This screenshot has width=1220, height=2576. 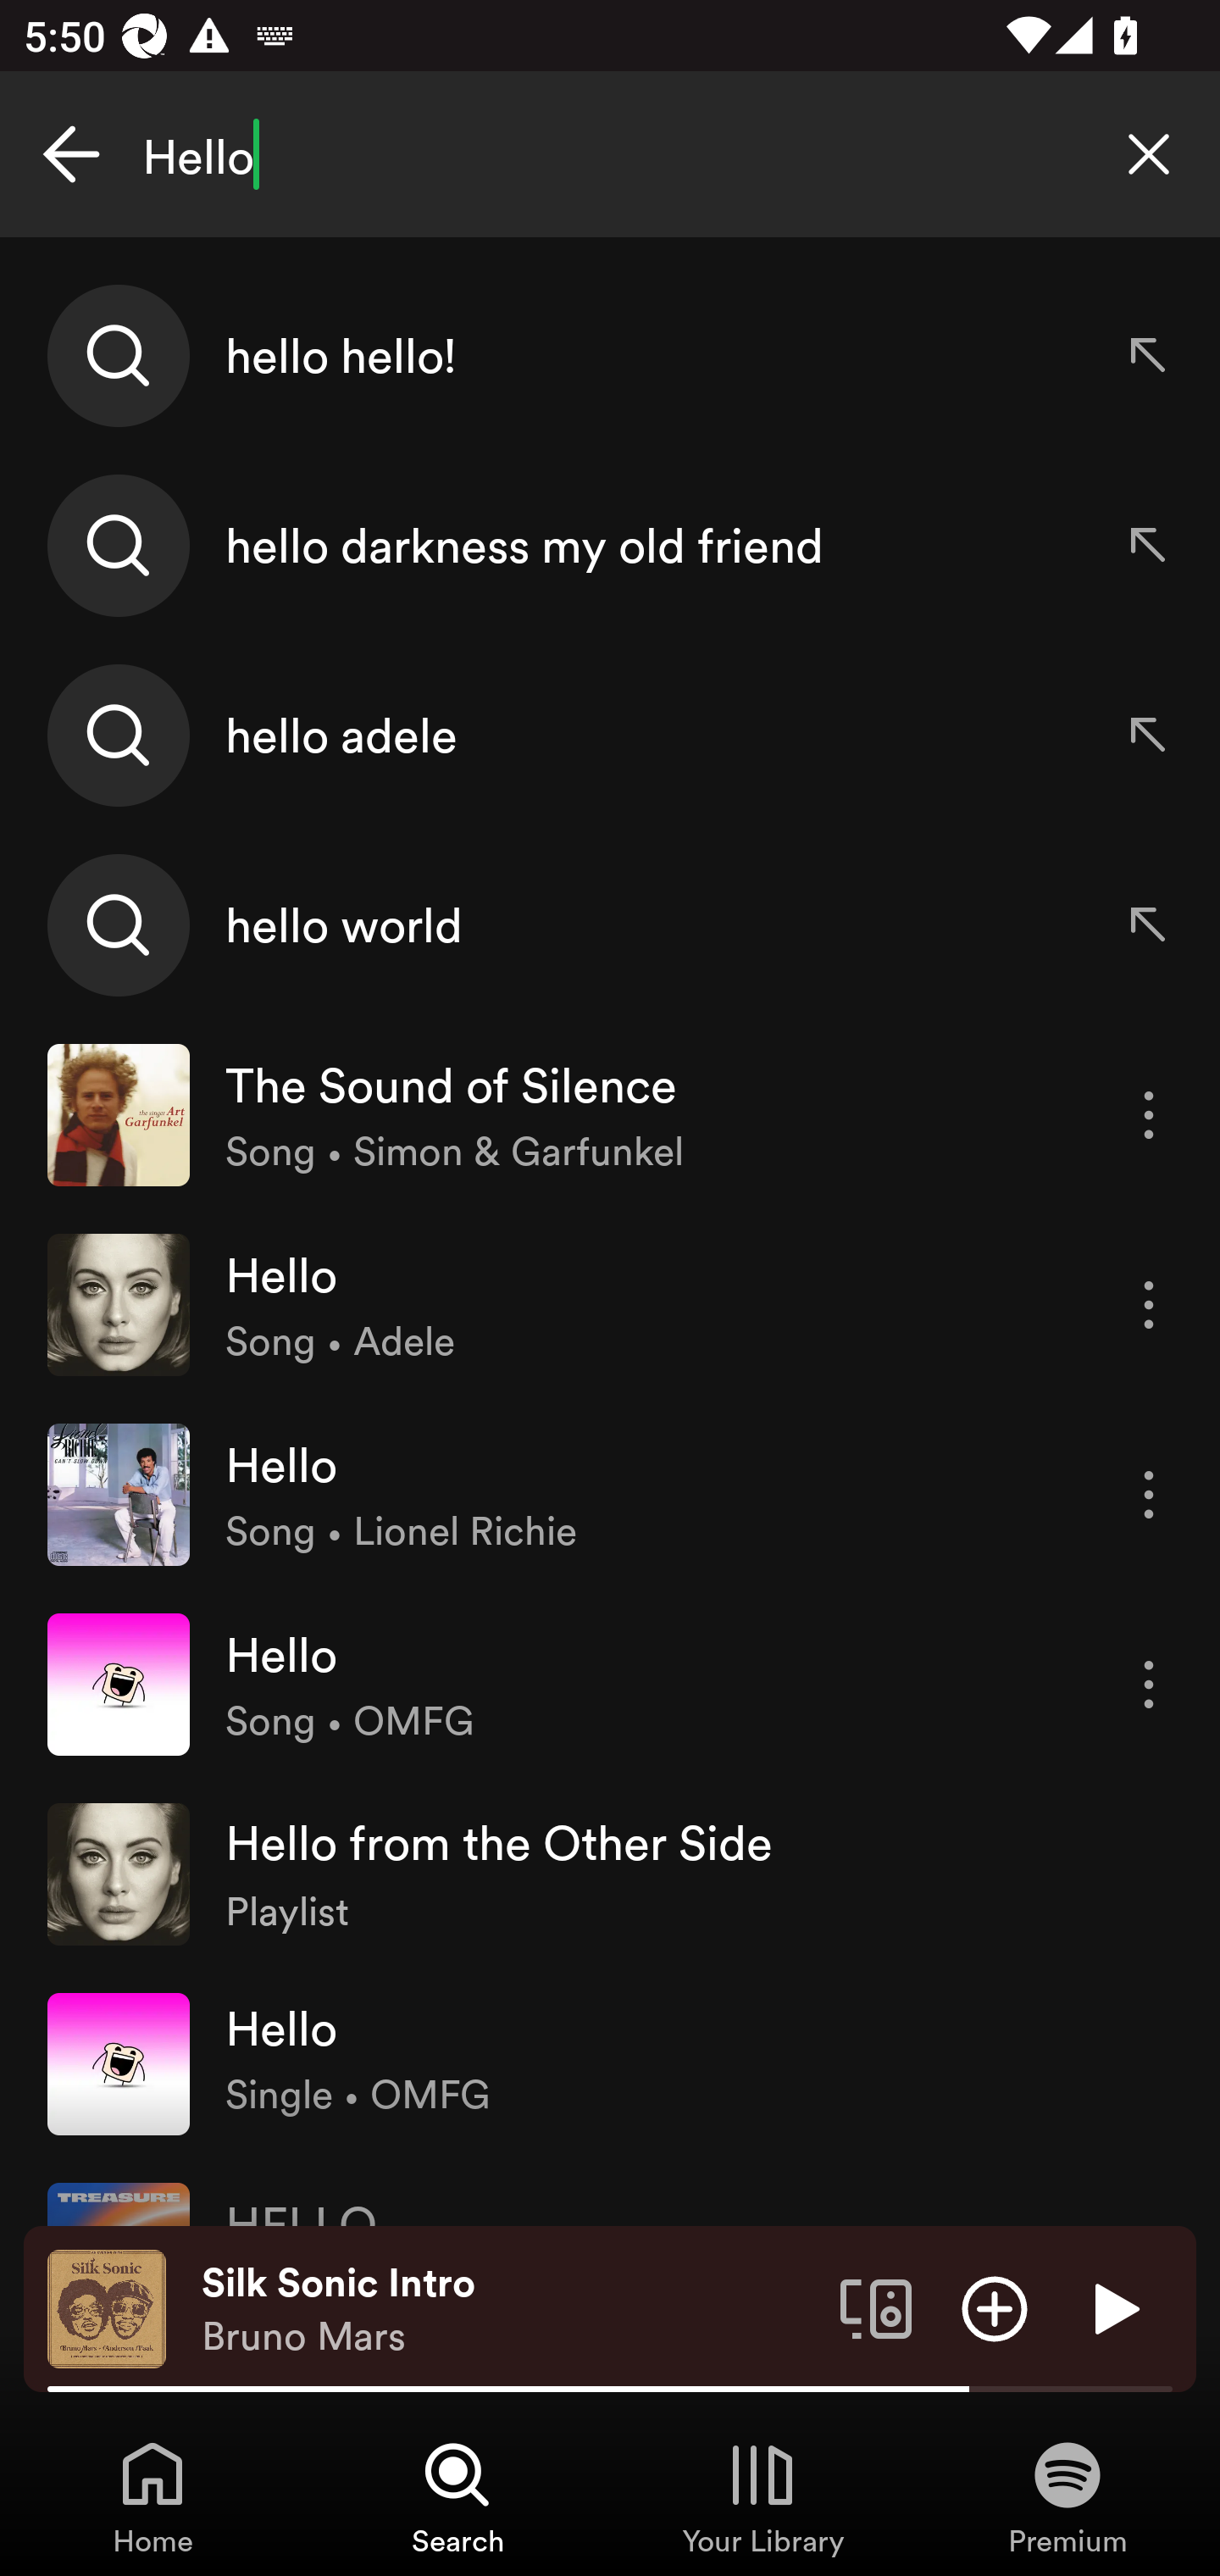 I want to click on hello darkness my old friend, so click(x=610, y=546).